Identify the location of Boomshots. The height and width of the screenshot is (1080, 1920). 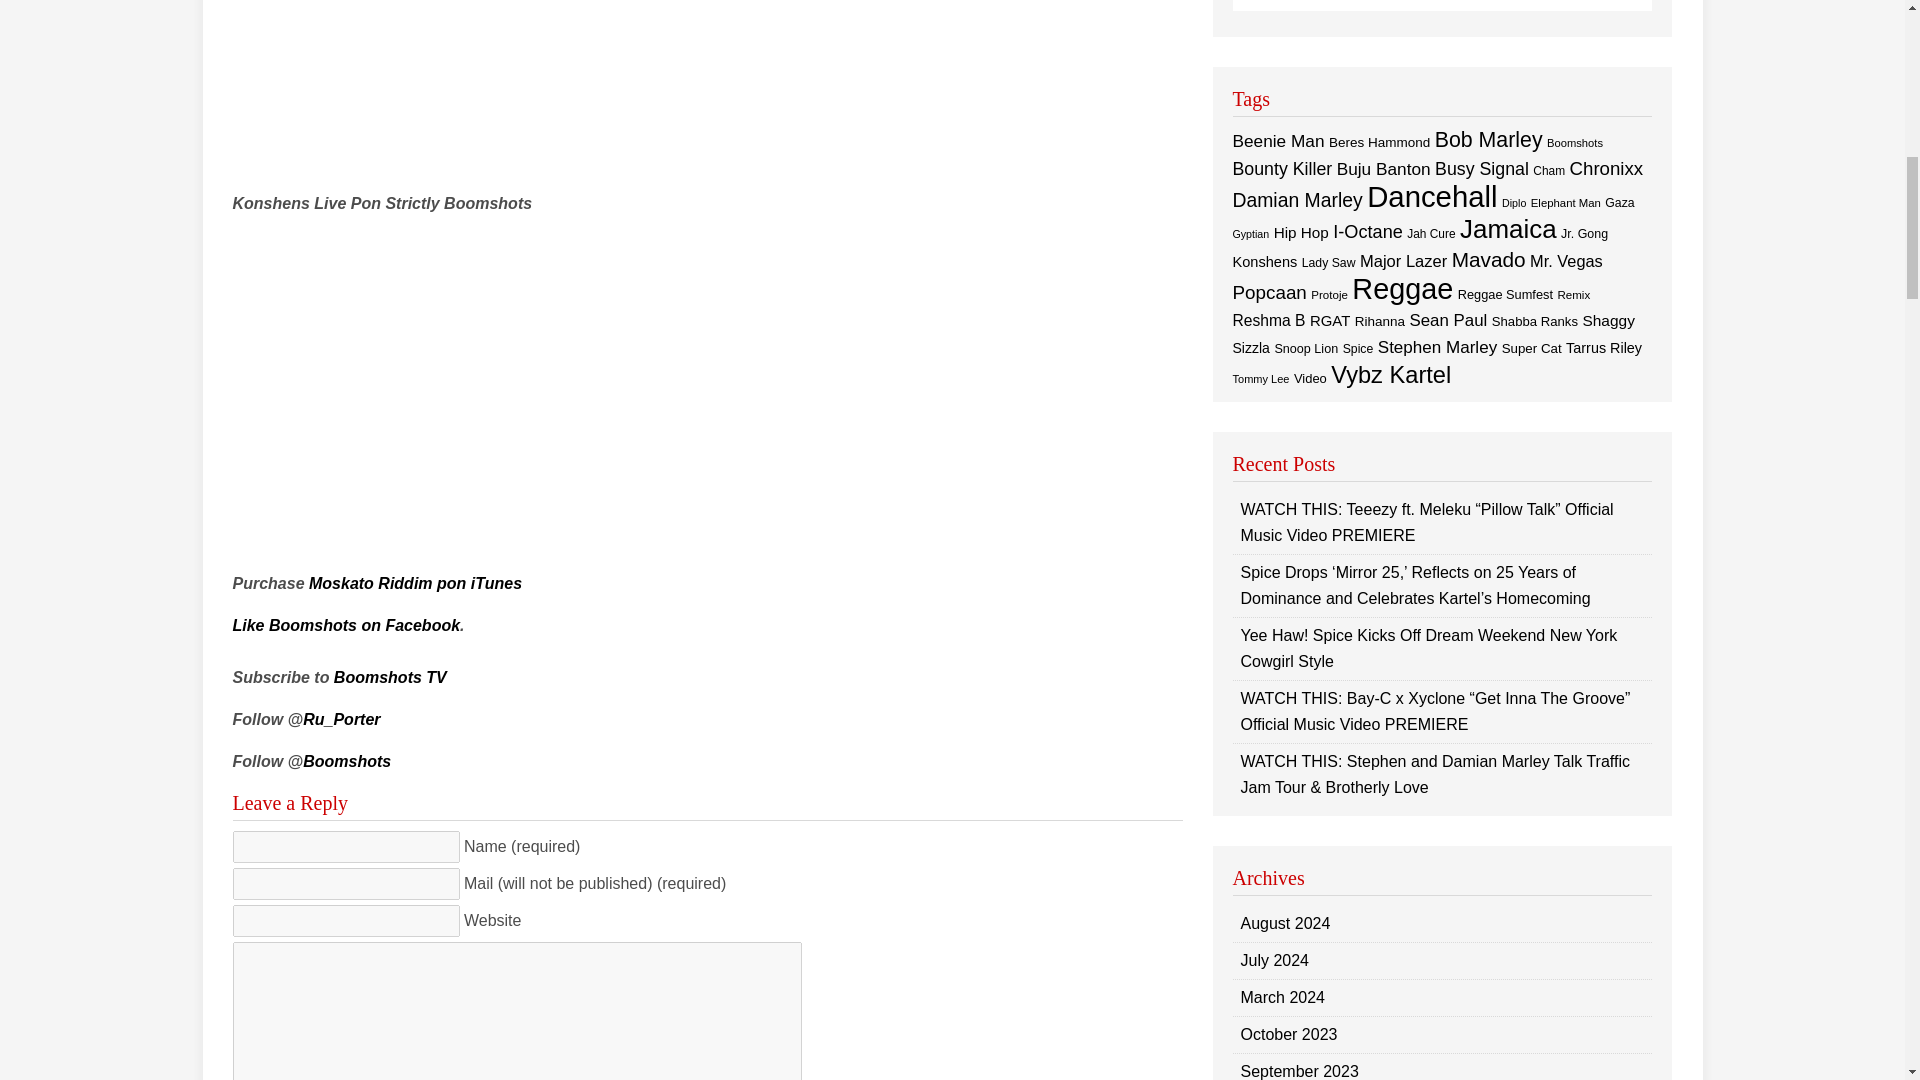
(347, 761).